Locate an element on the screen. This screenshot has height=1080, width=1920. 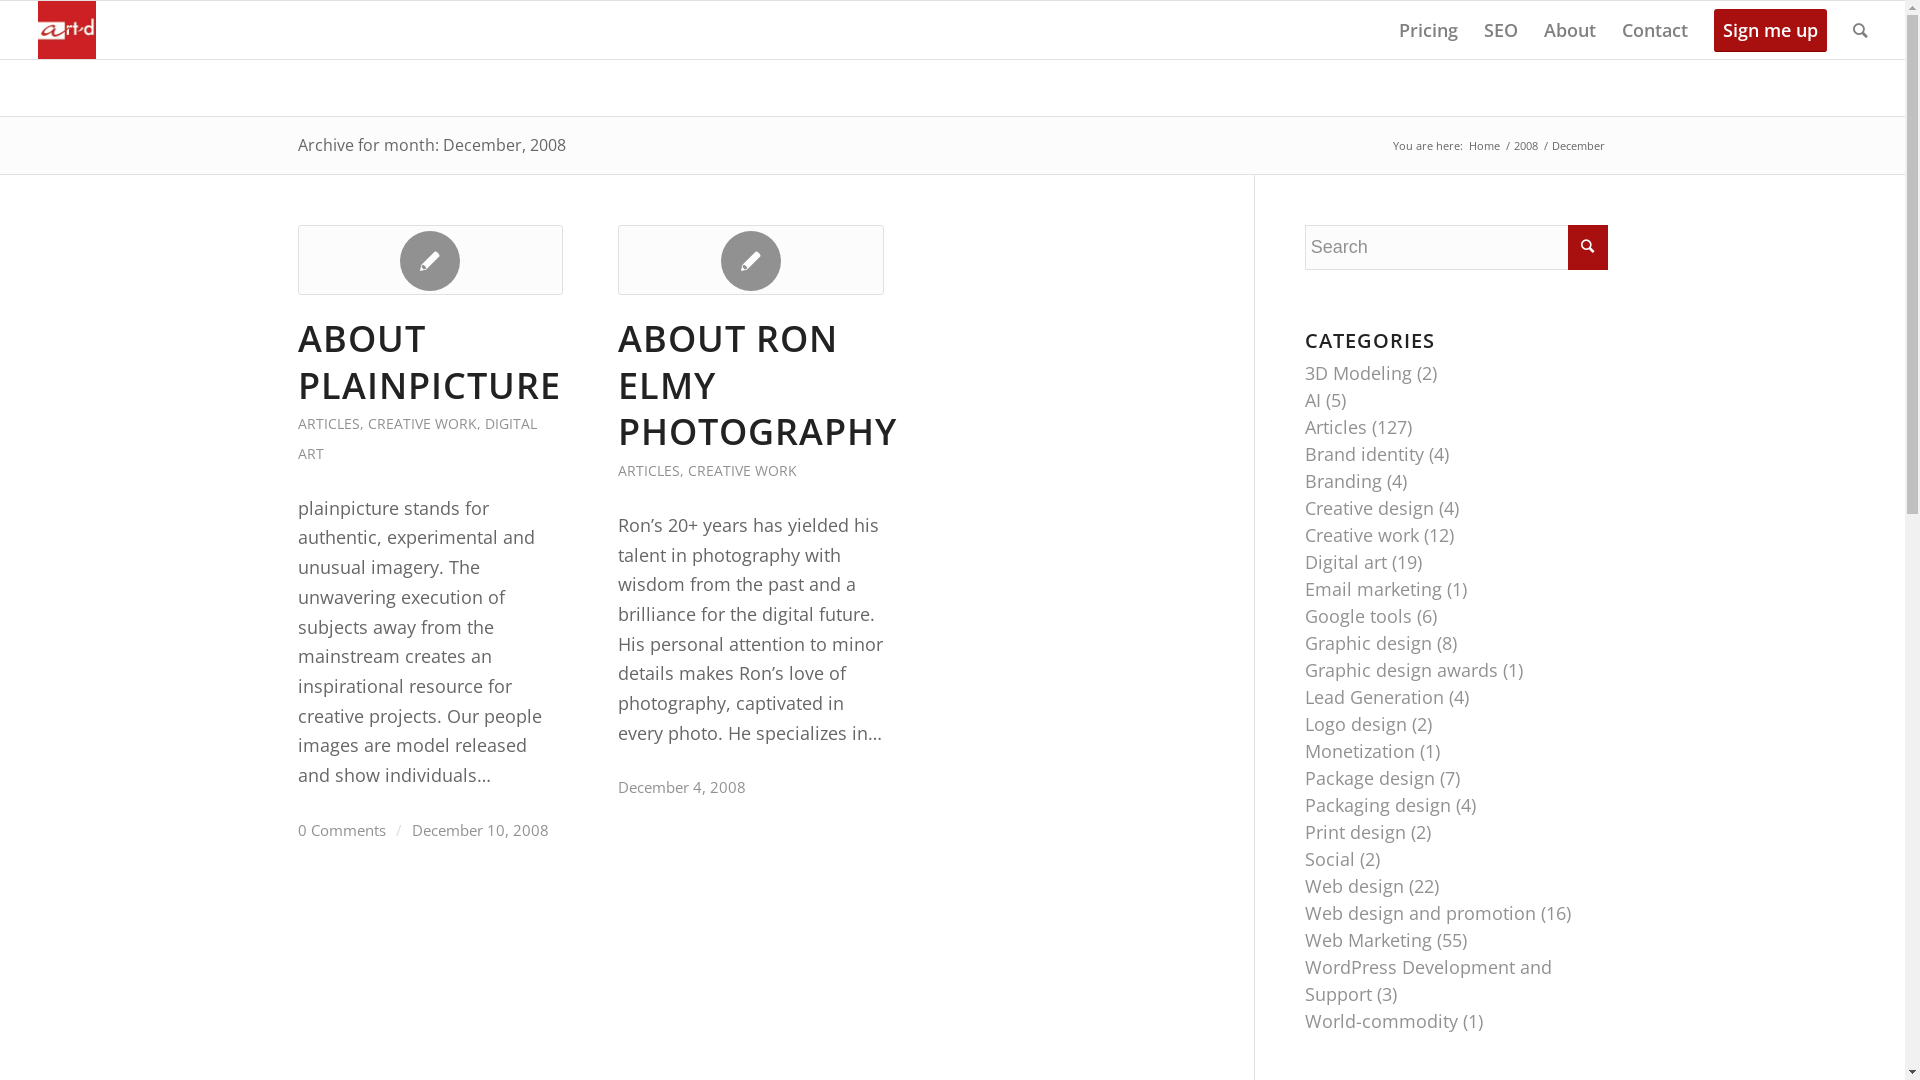
2008 is located at coordinates (1525, 146).